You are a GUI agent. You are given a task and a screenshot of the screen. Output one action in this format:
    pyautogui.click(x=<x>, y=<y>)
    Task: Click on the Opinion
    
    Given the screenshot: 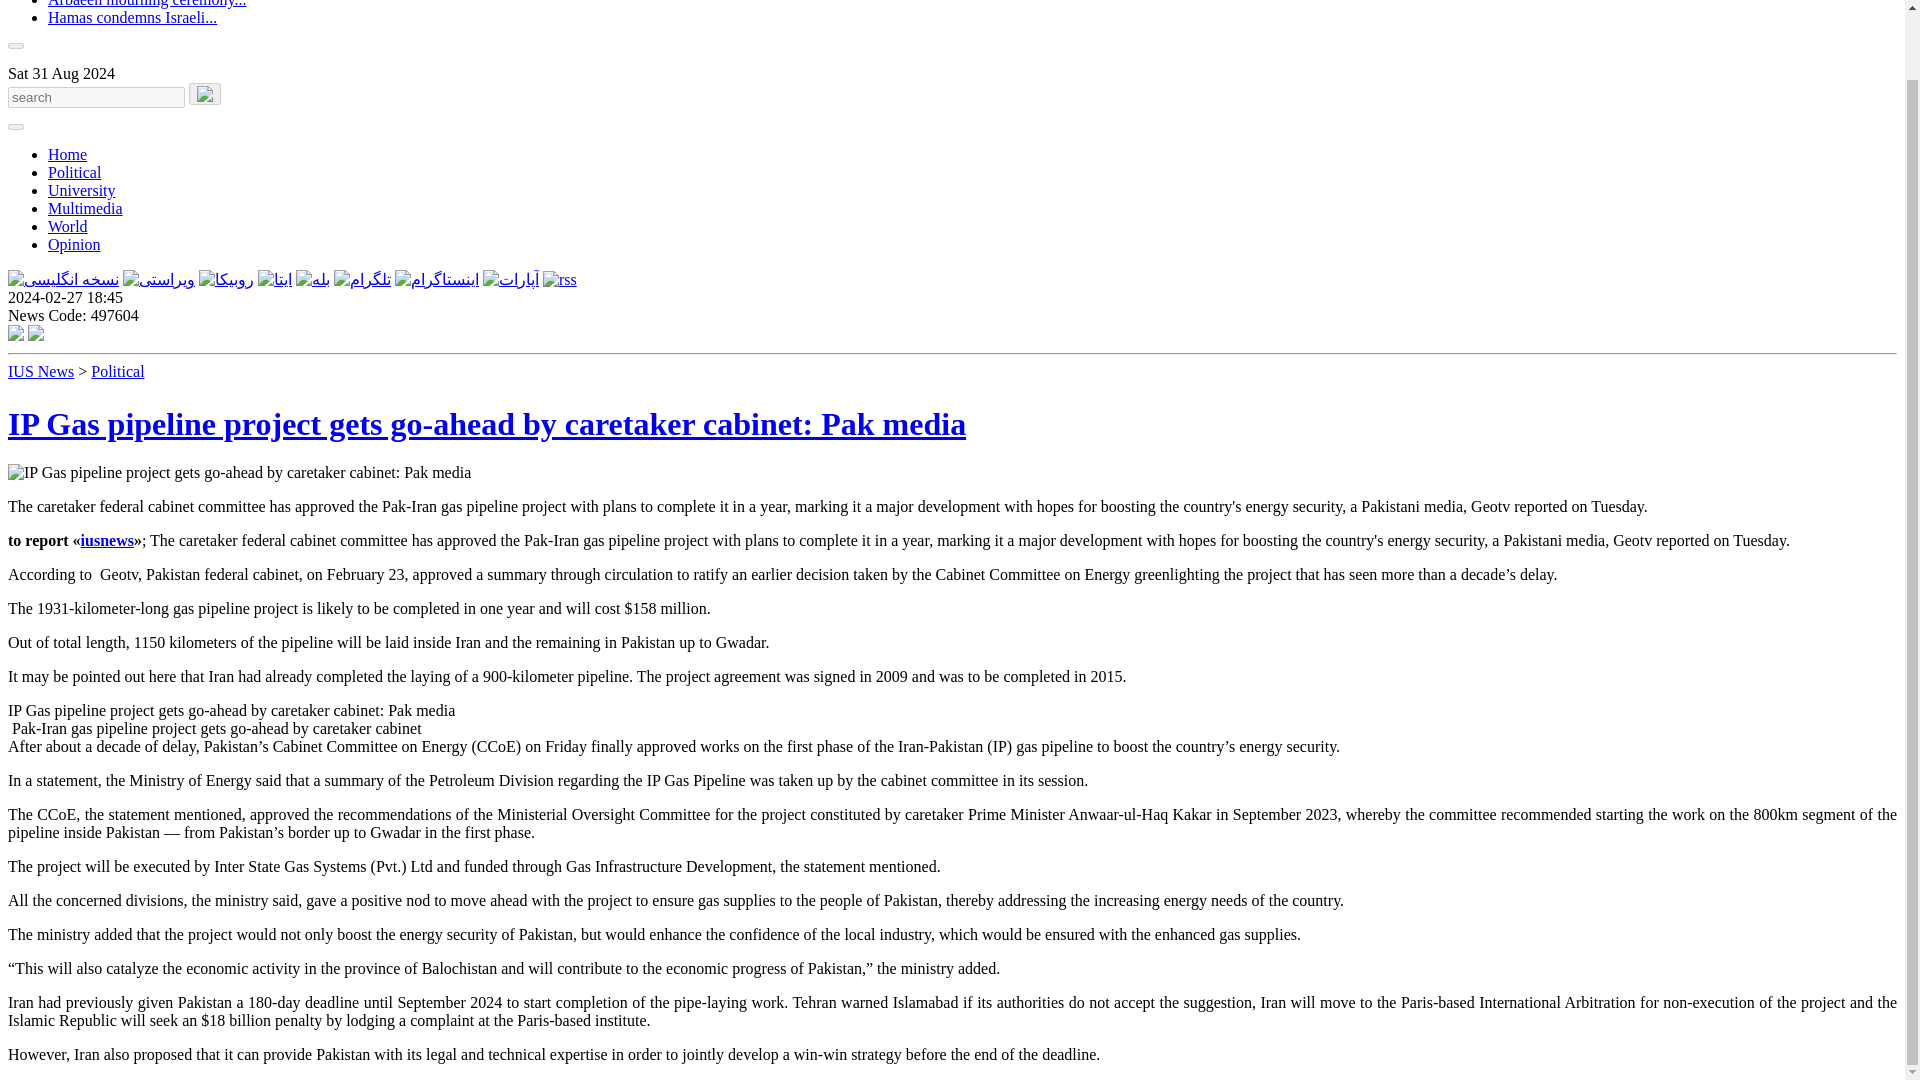 What is the action you would take?
    pyautogui.click(x=74, y=244)
    